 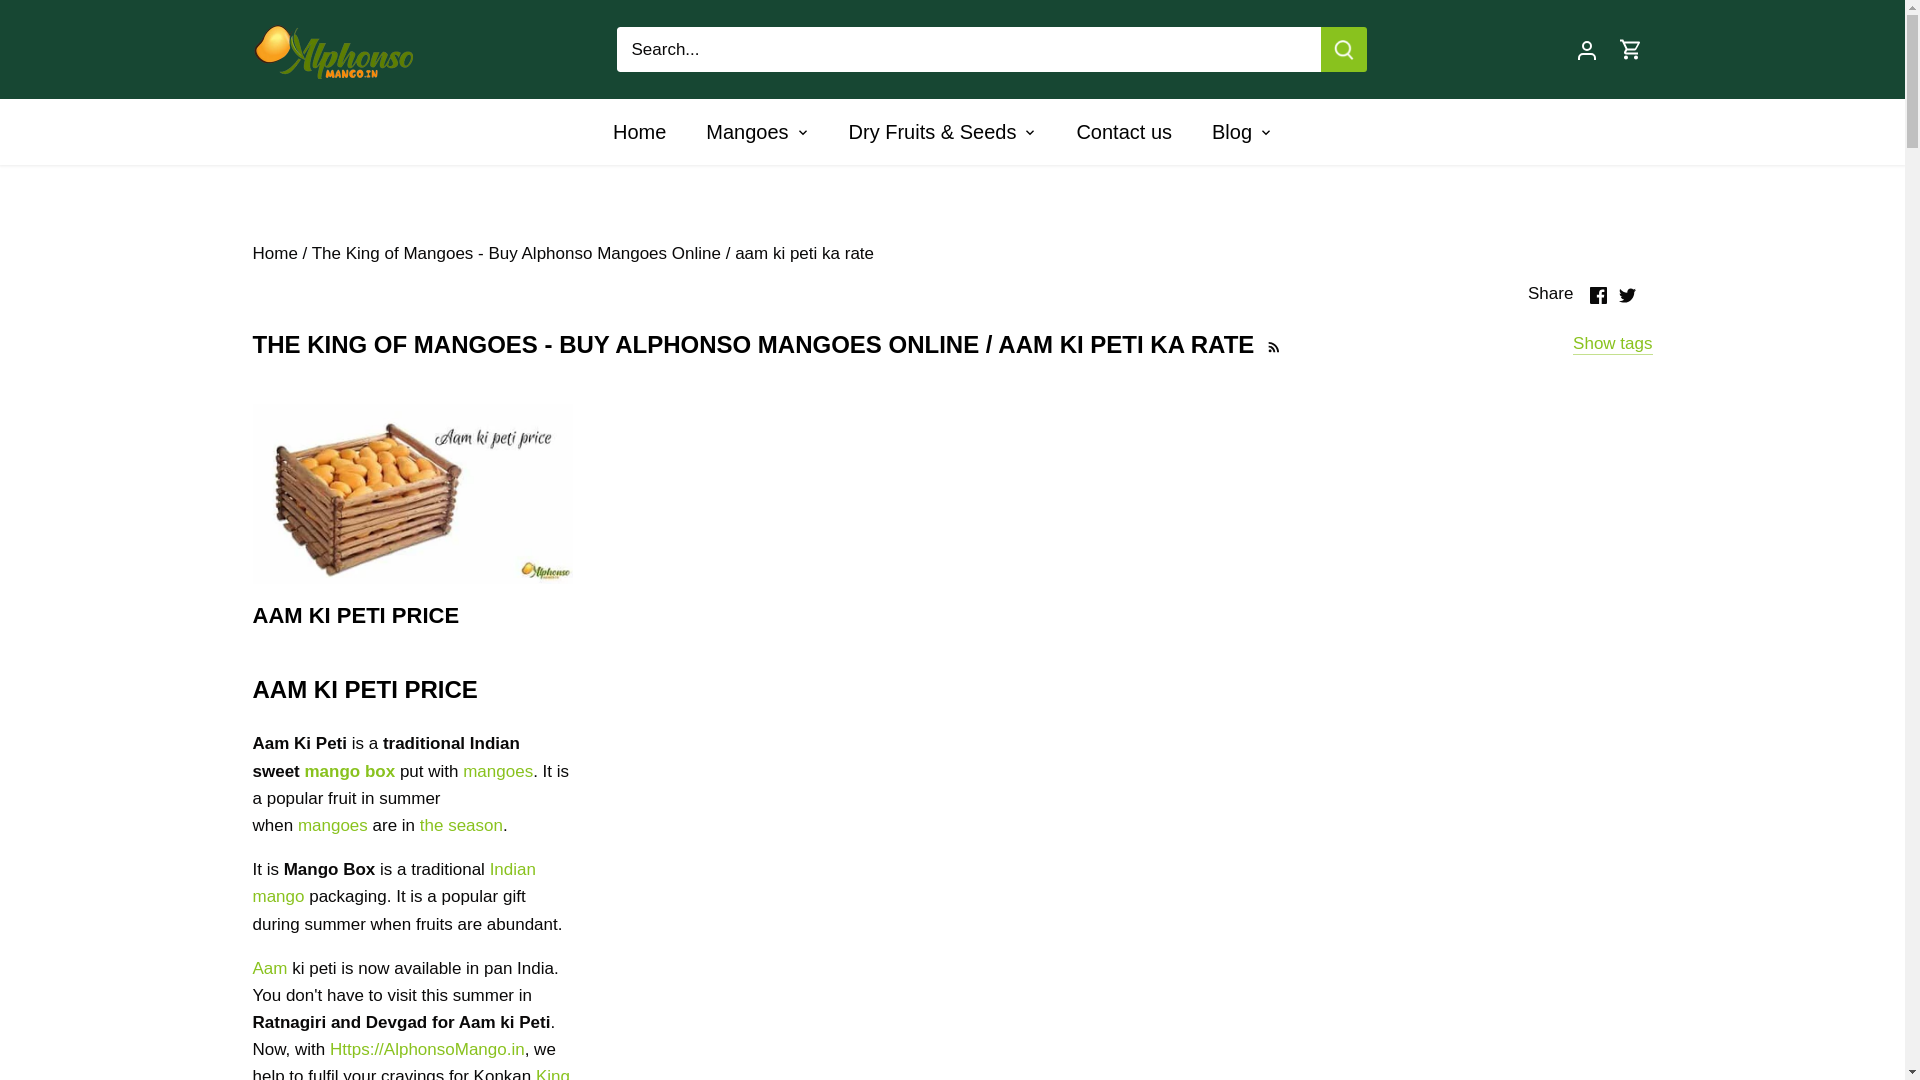 I want to click on Mangoes, so click(x=746, y=132).